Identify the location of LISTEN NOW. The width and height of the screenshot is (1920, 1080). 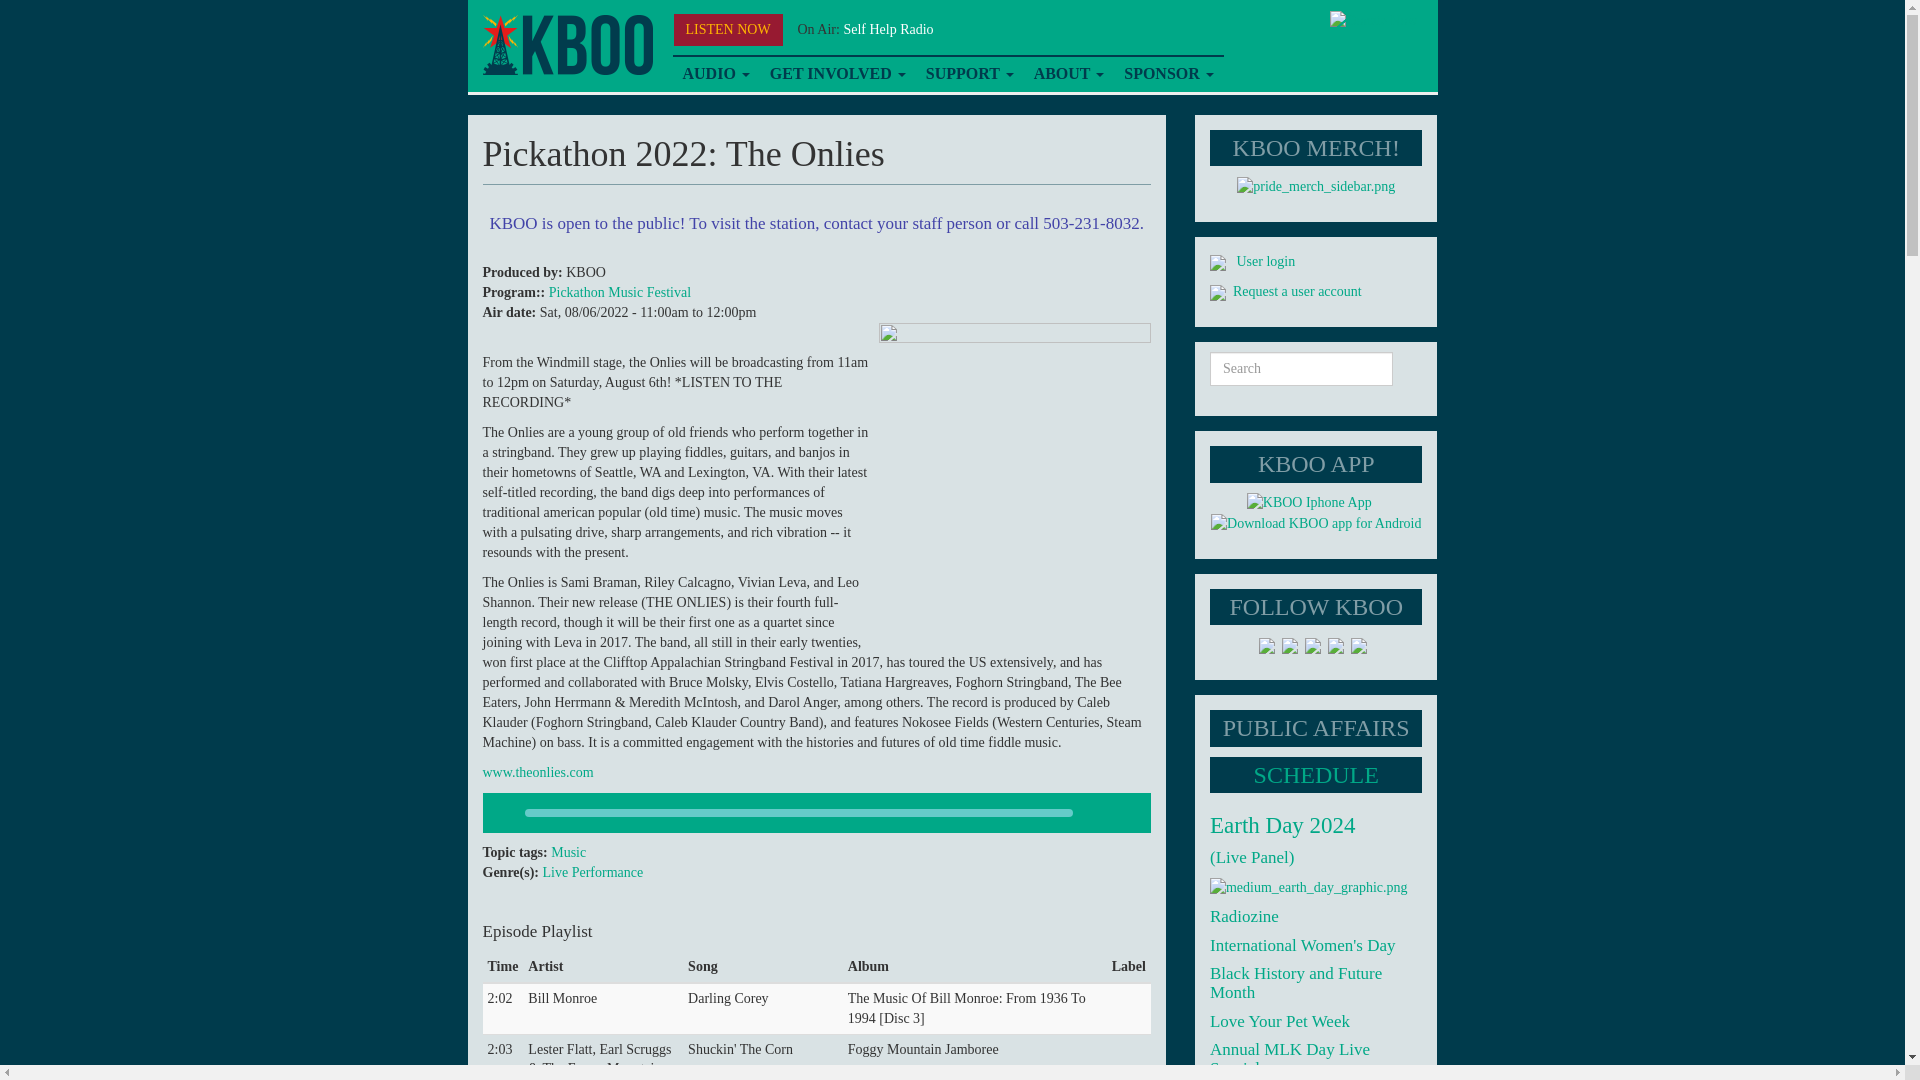
(728, 30).